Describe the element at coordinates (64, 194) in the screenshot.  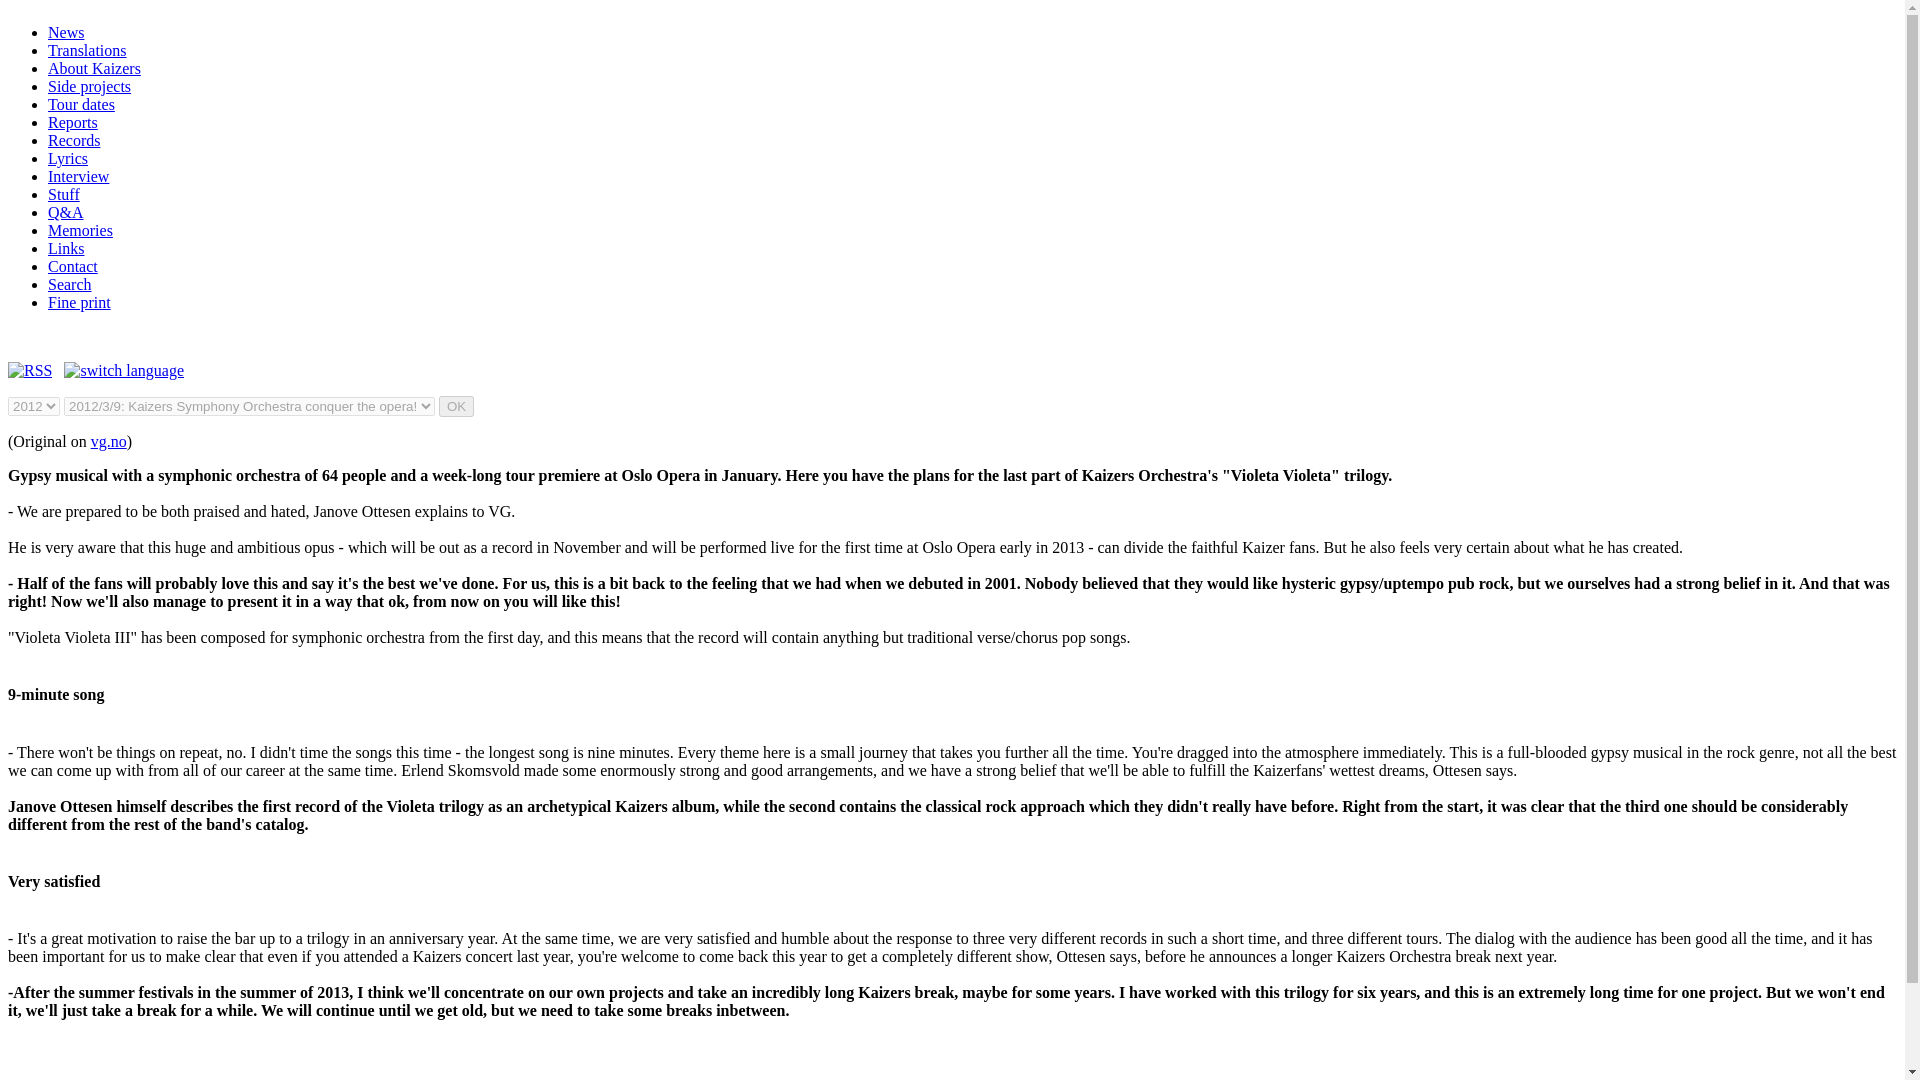
I see `Stuff` at that location.